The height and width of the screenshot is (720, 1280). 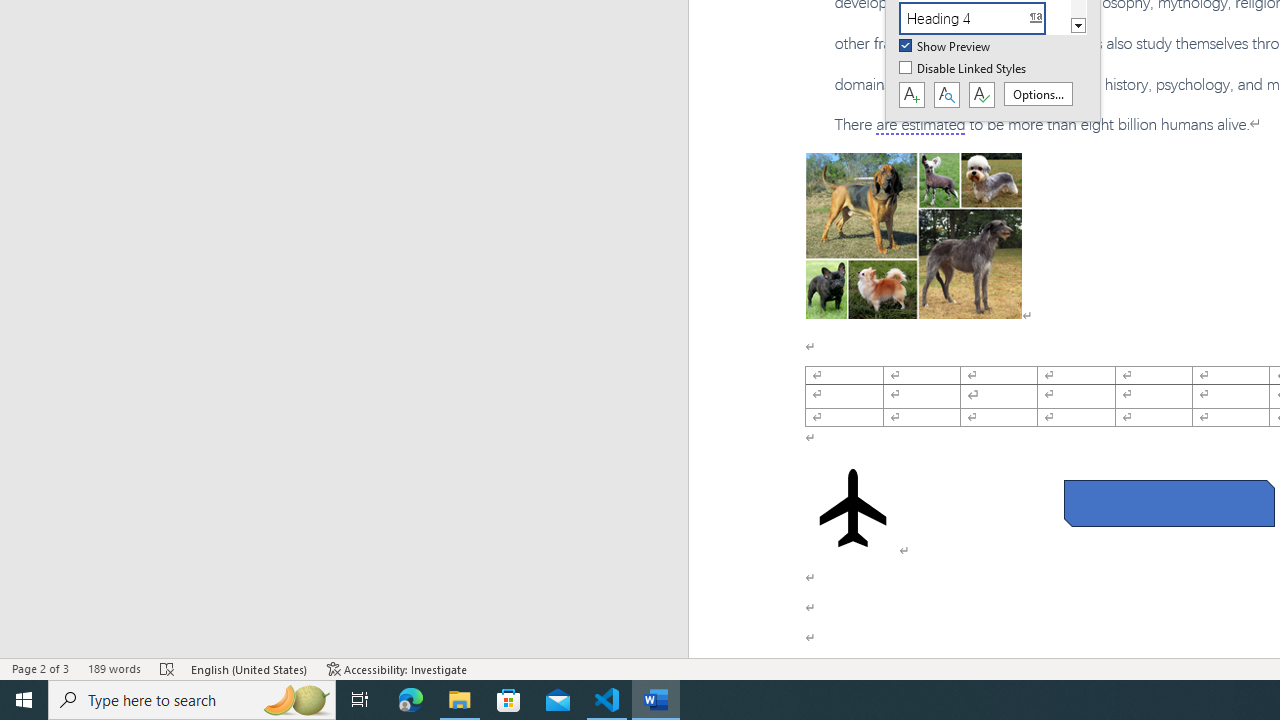 I want to click on Show Preview, so click(x=946, y=47).